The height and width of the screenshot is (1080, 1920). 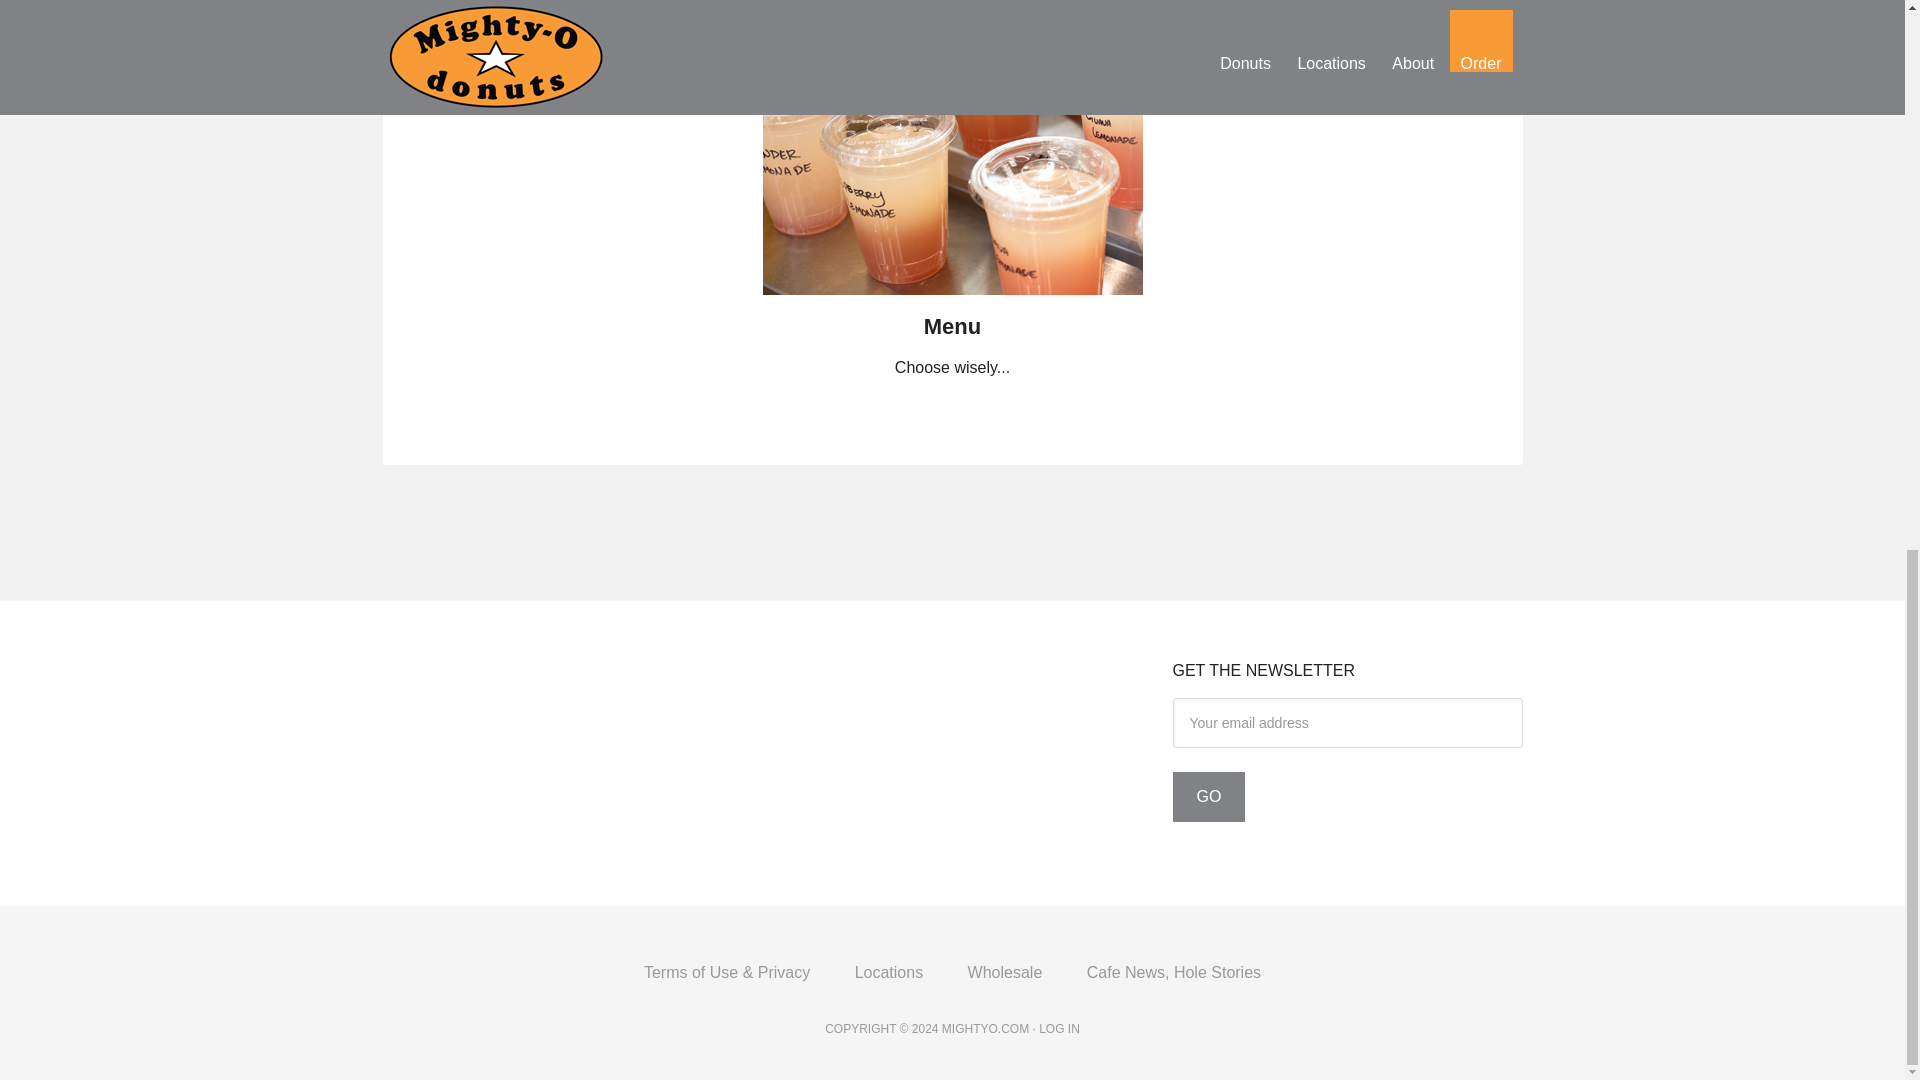 What do you see at coordinates (1208, 796) in the screenshot?
I see `go` at bounding box center [1208, 796].